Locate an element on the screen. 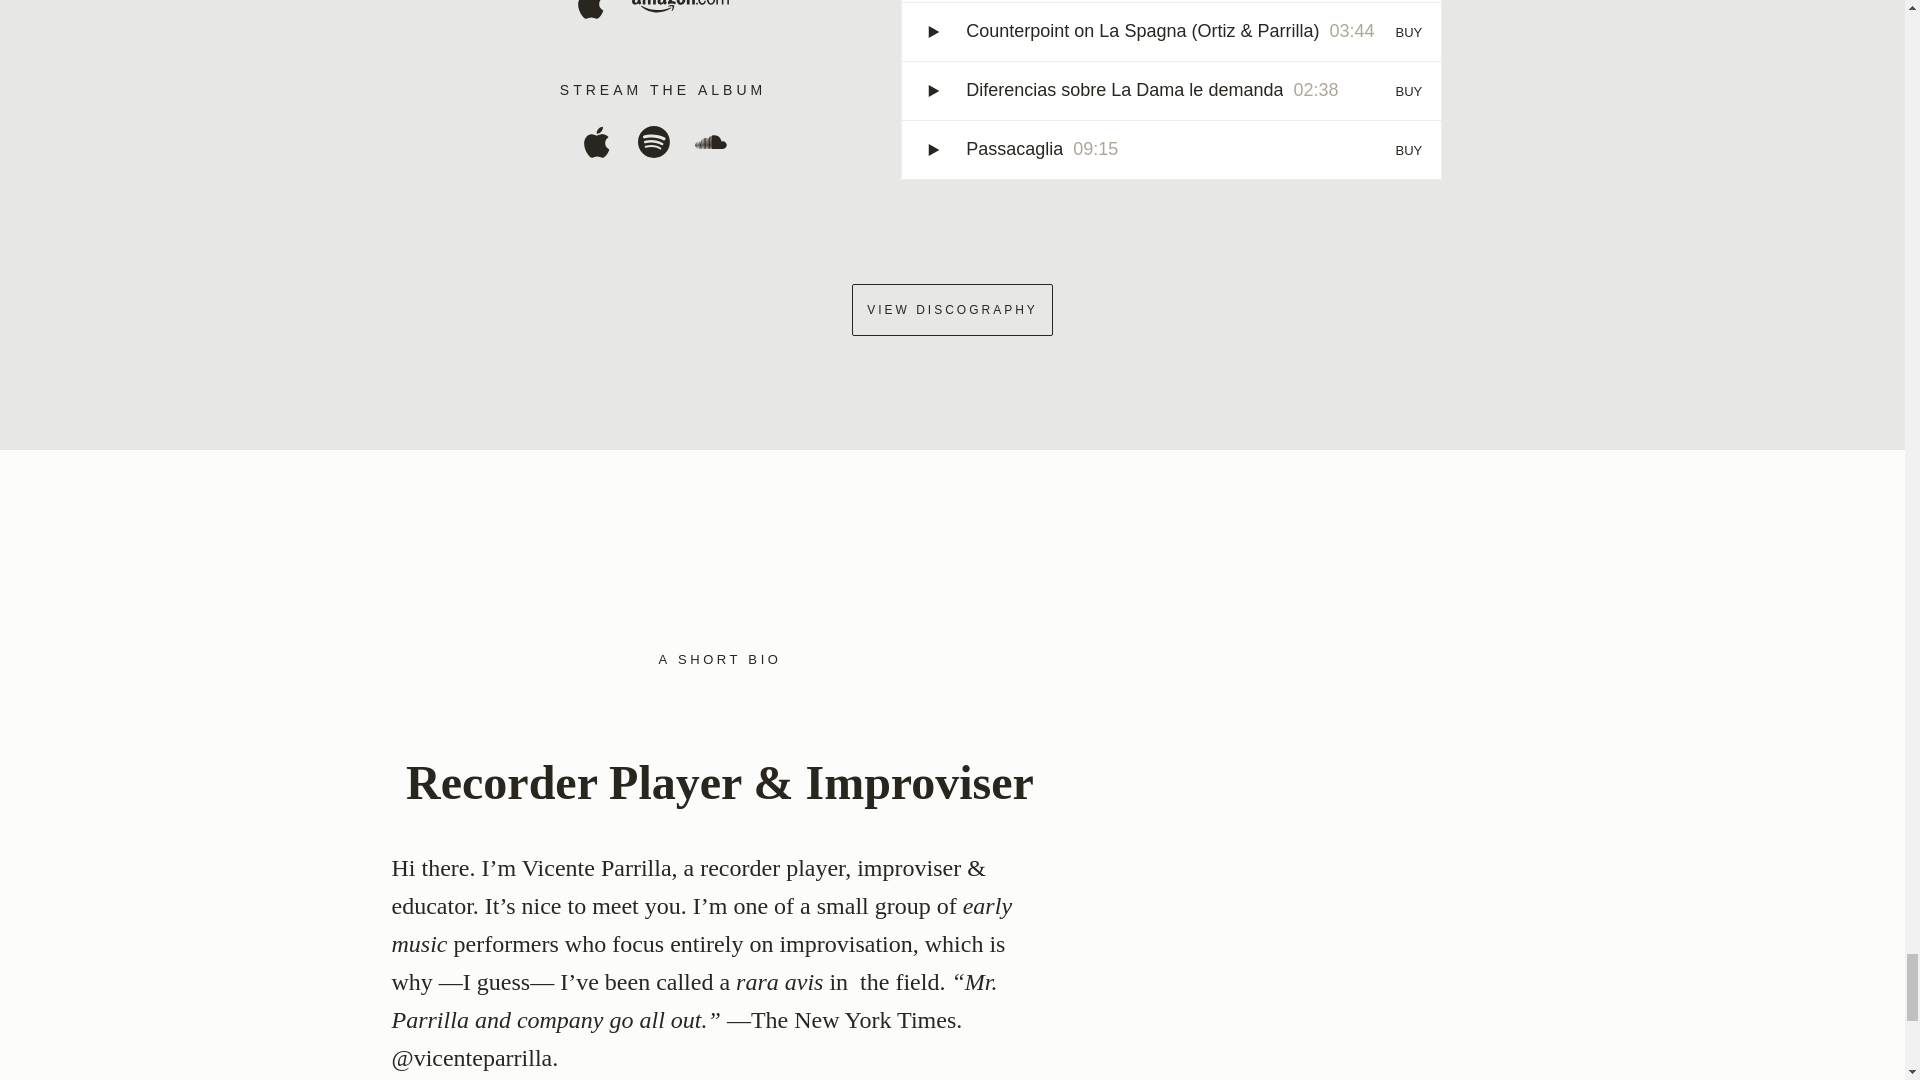 This screenshot has width=1920, height=1080. Stream Glosas on Apple Music is located at coordinates (596, 150).